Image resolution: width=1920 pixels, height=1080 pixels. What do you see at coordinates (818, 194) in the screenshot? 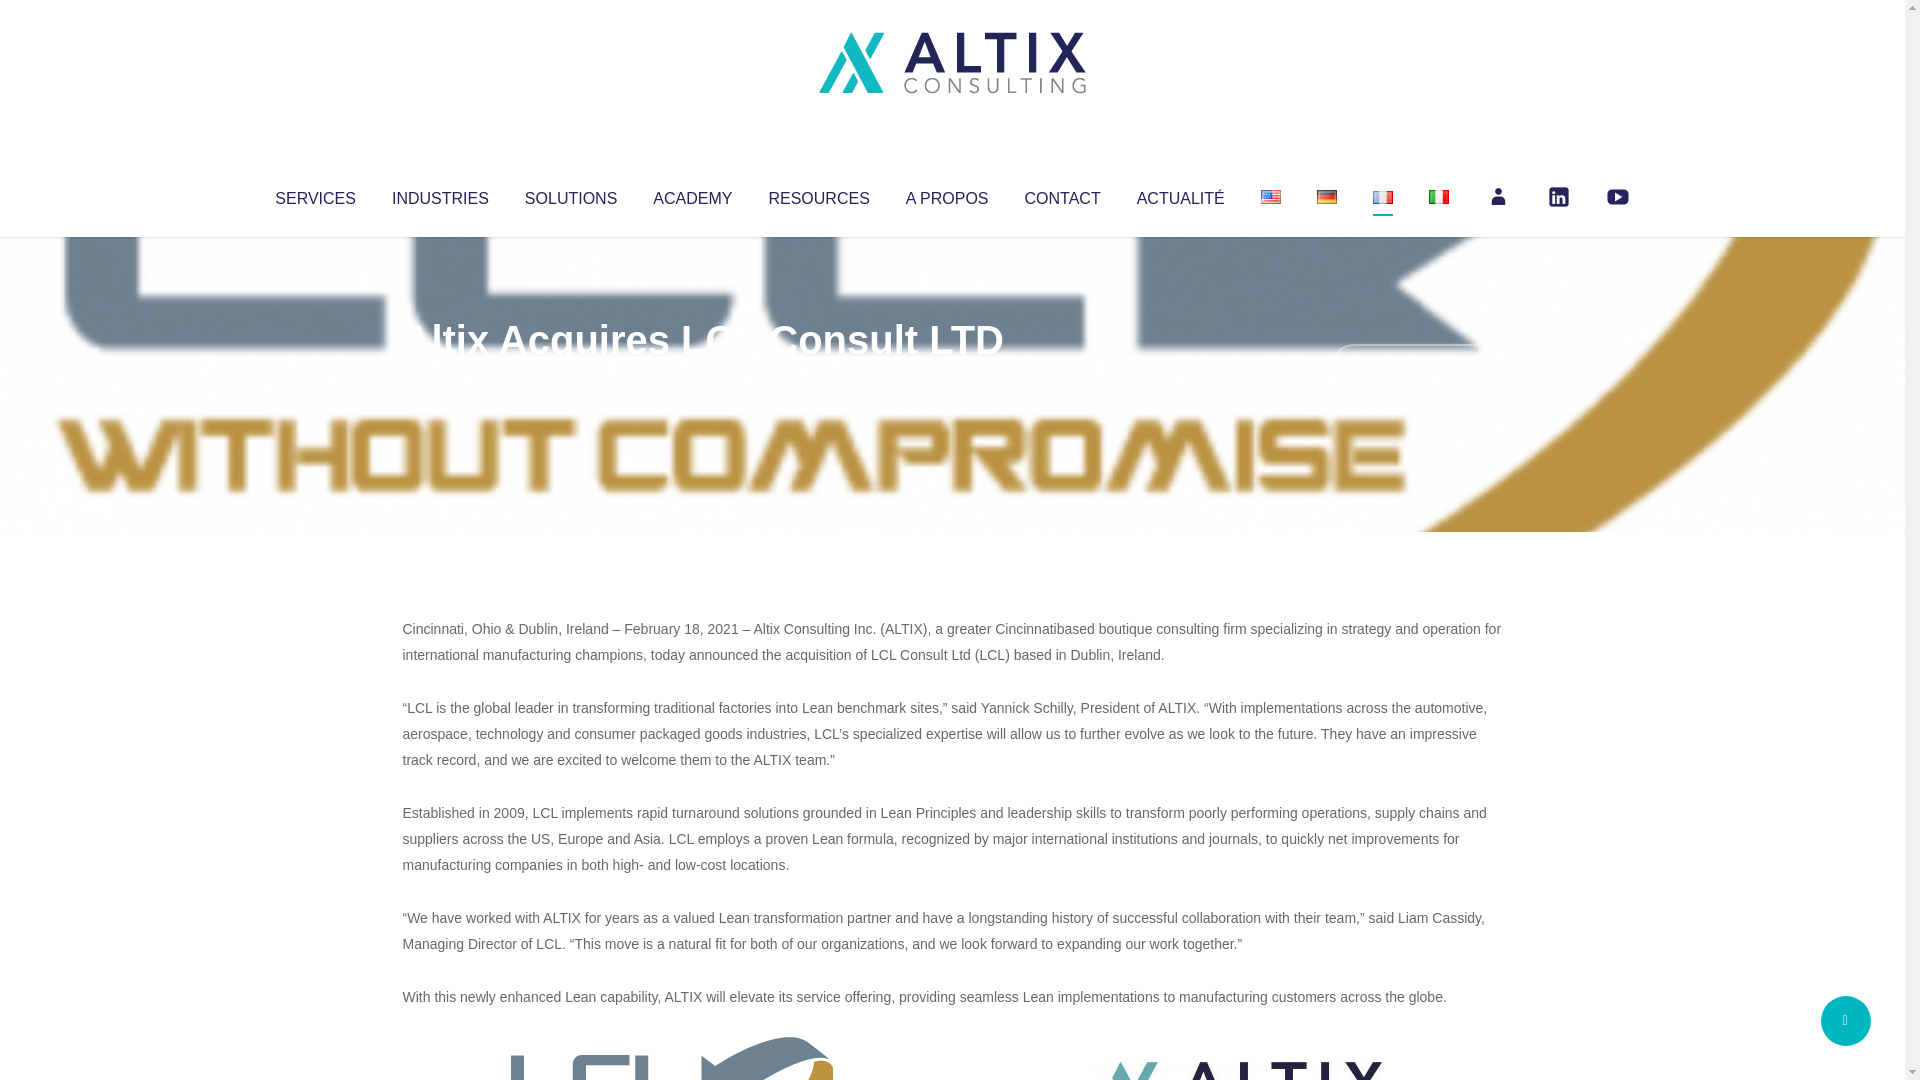
I see `RESOURCES` at bounding box center [818, 194].